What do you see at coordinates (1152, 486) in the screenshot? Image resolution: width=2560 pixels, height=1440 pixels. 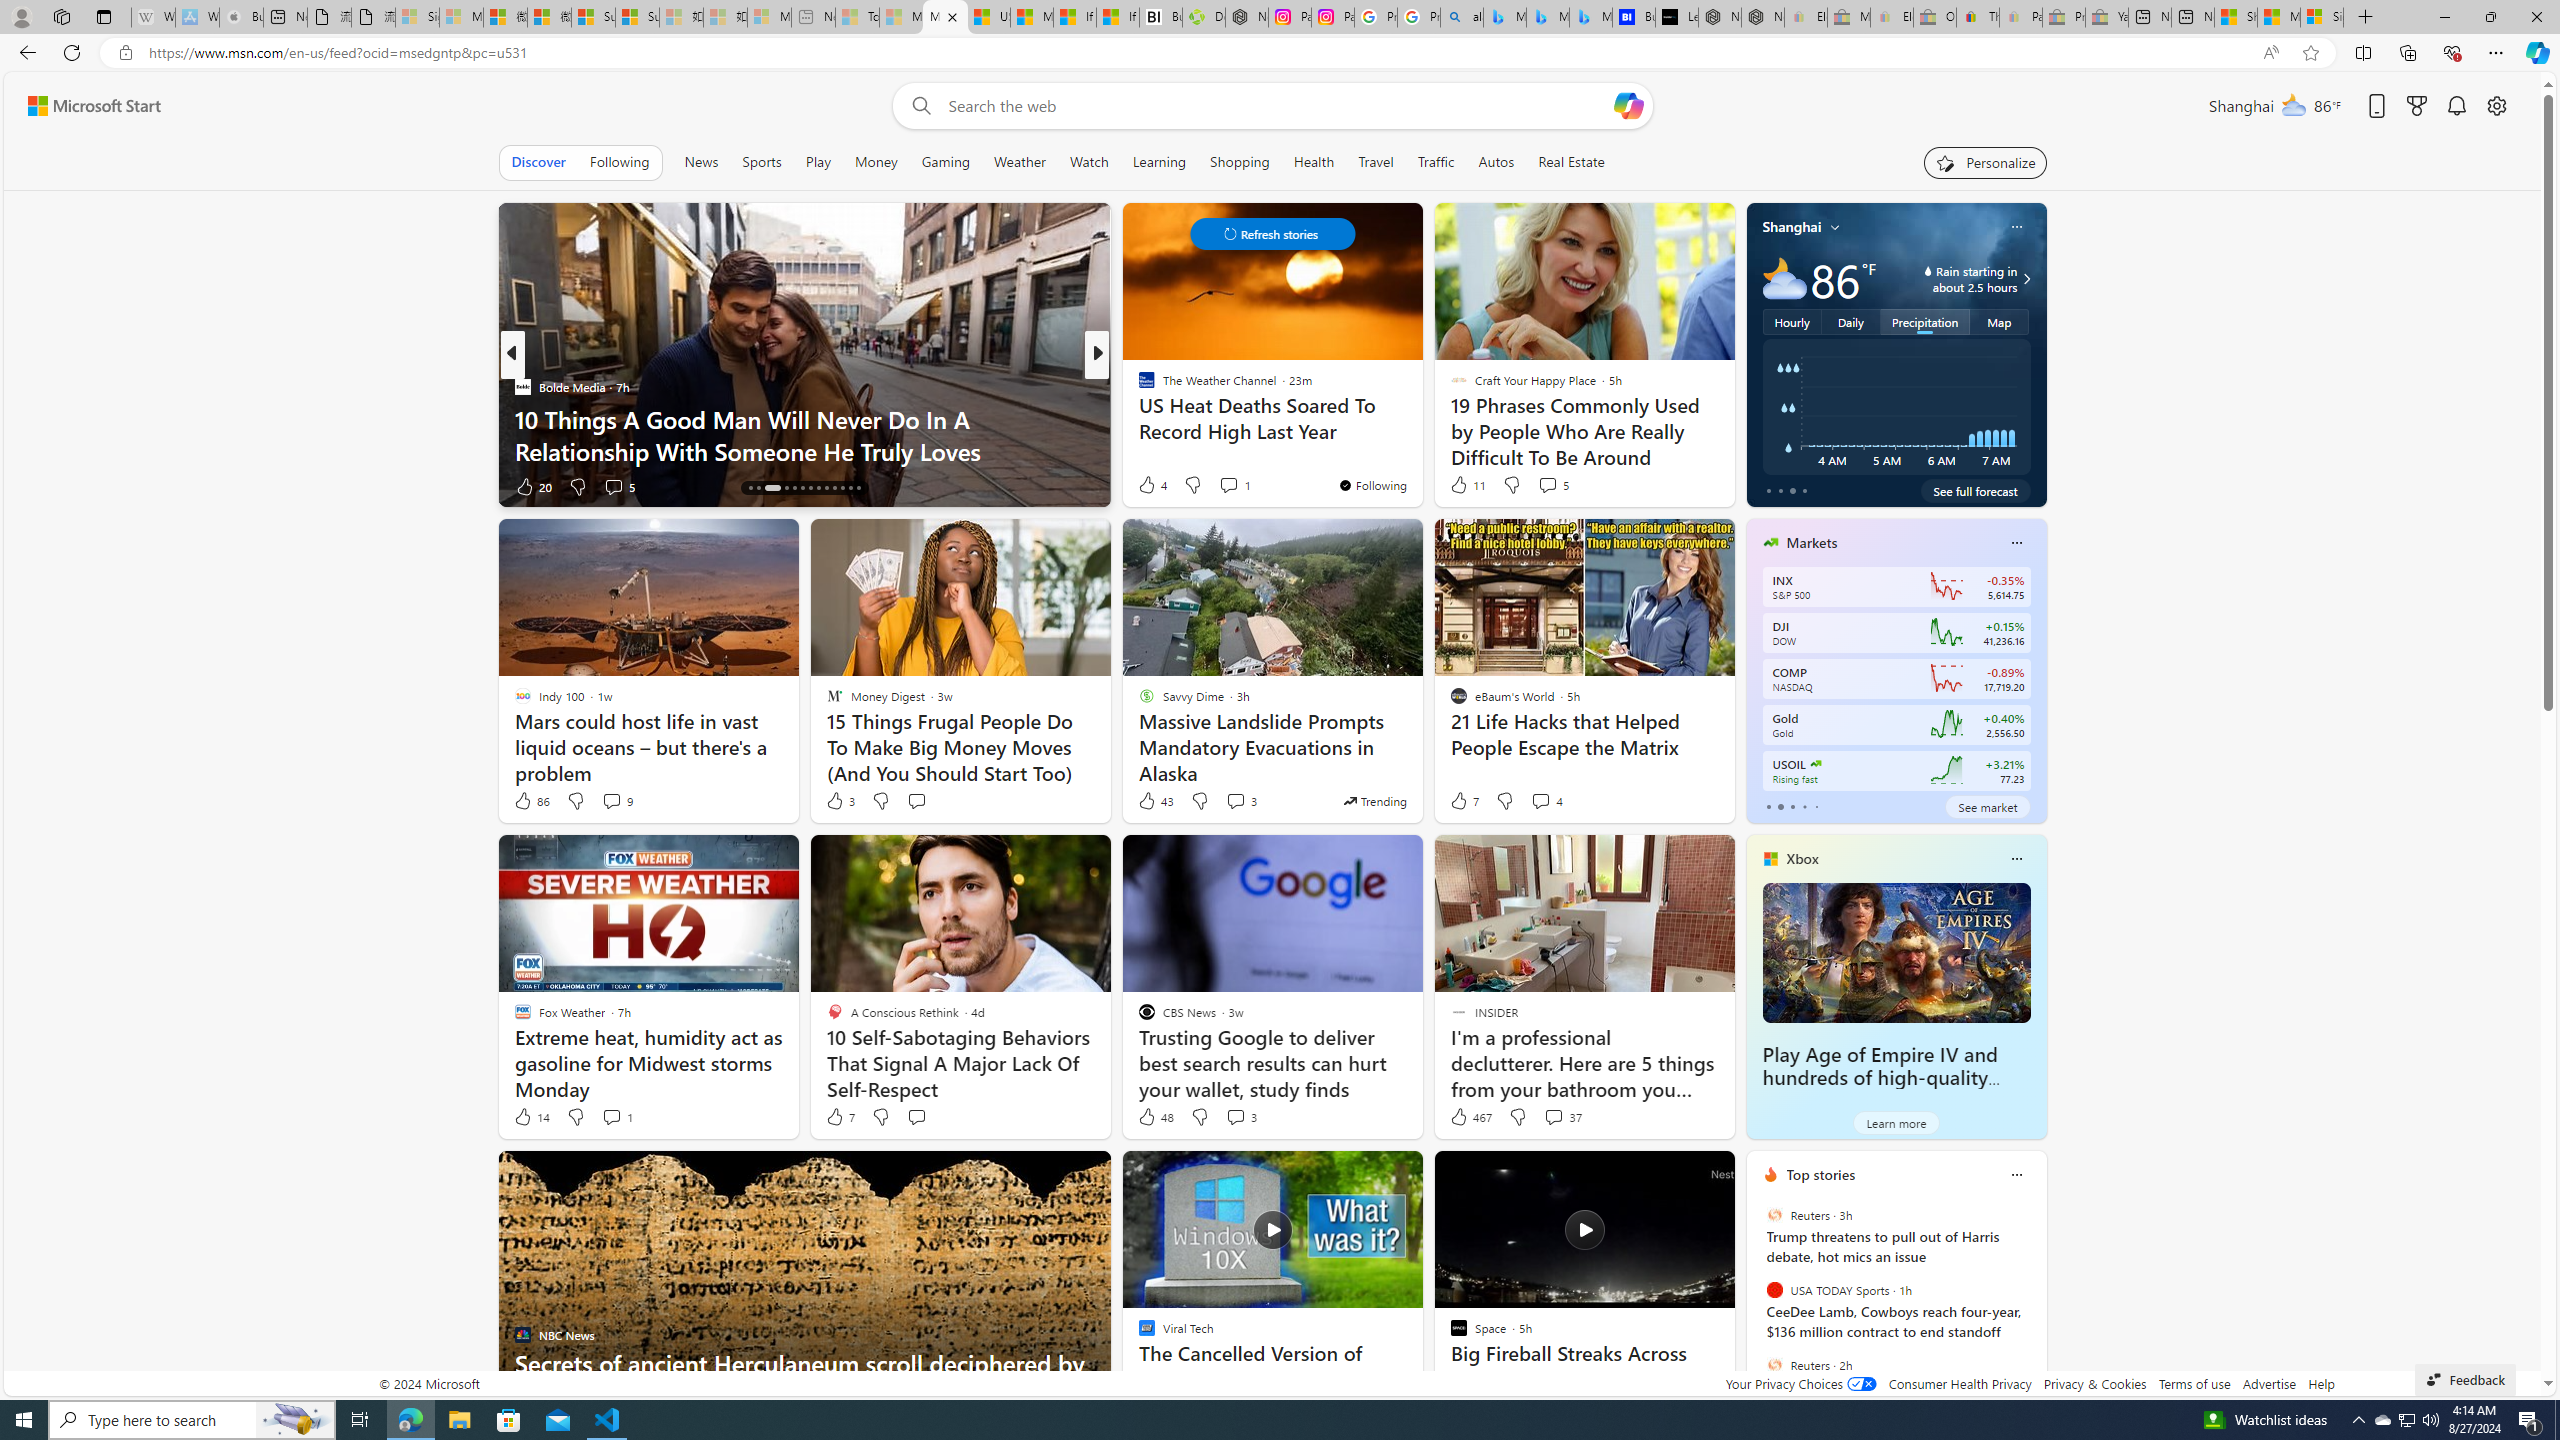 I see `150 Like` at bounding box center [1152, 486].